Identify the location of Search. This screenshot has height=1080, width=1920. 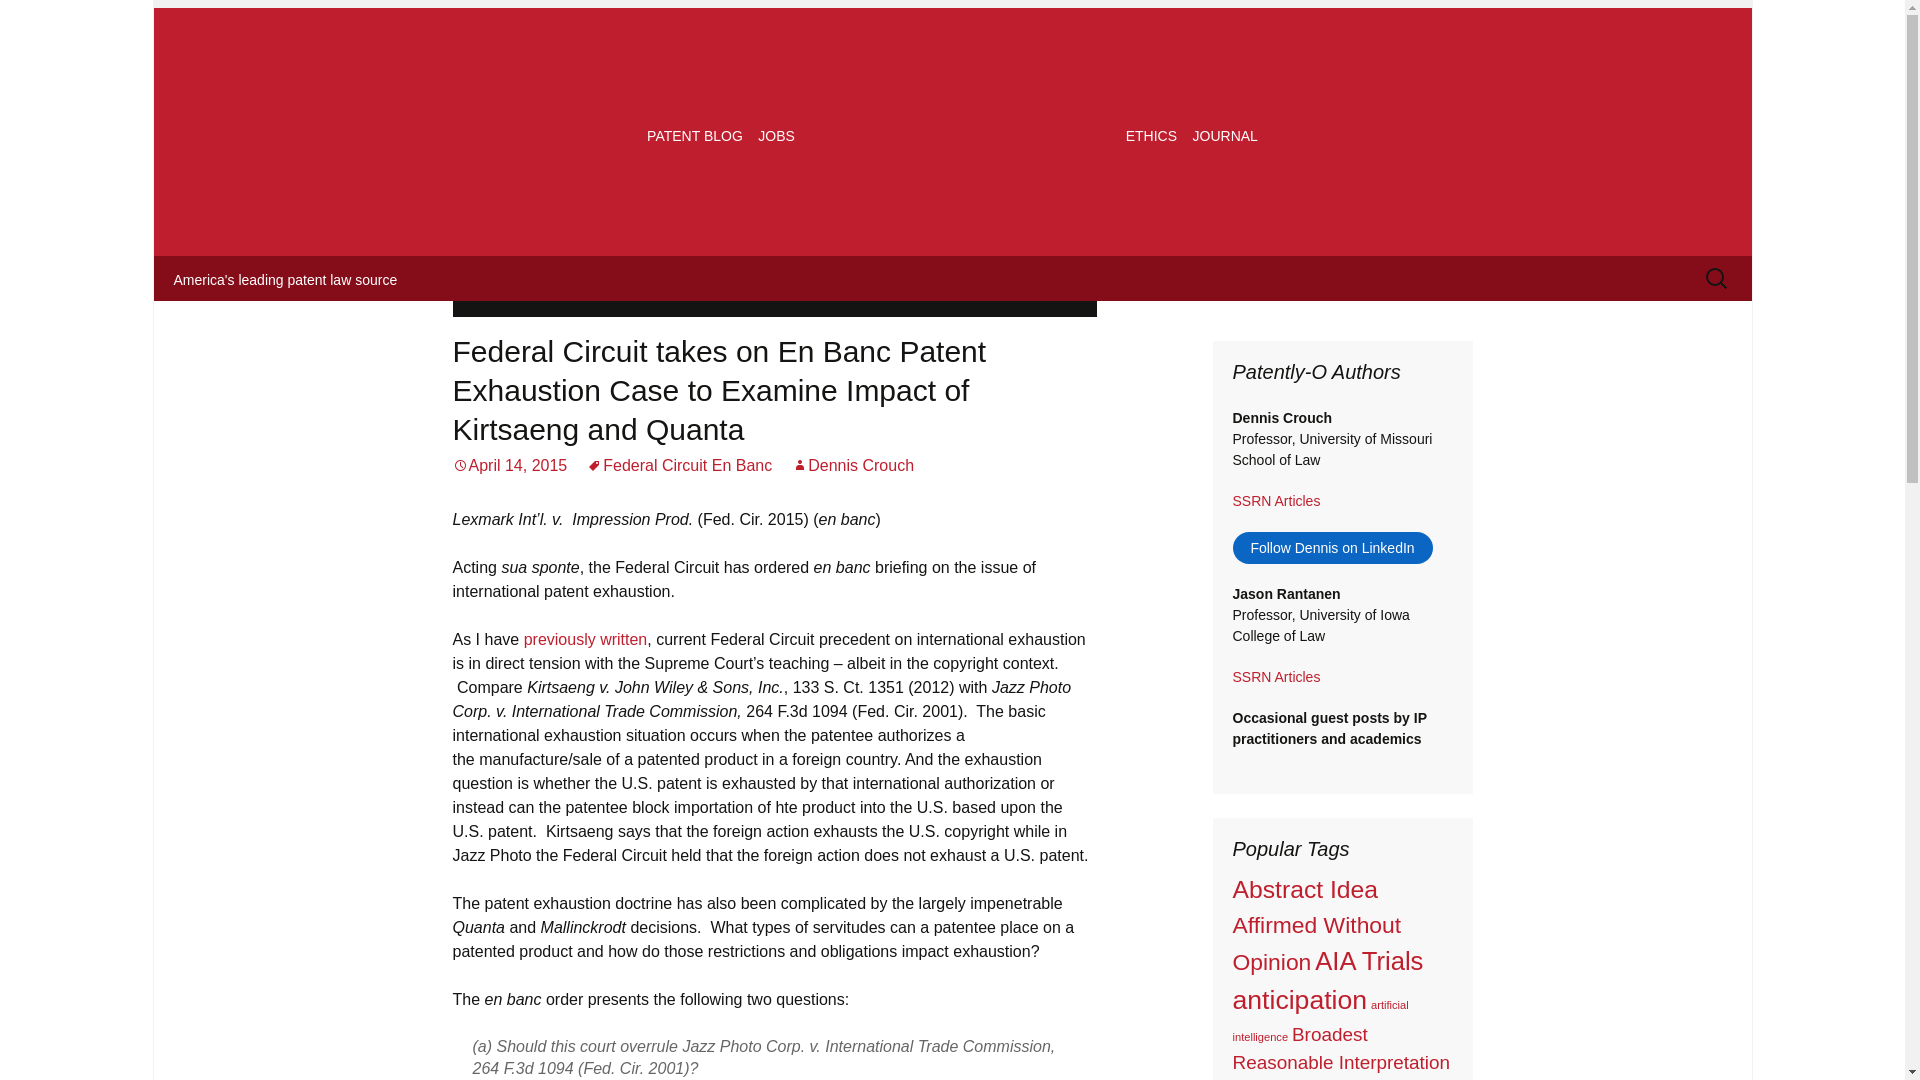
(50, 21).